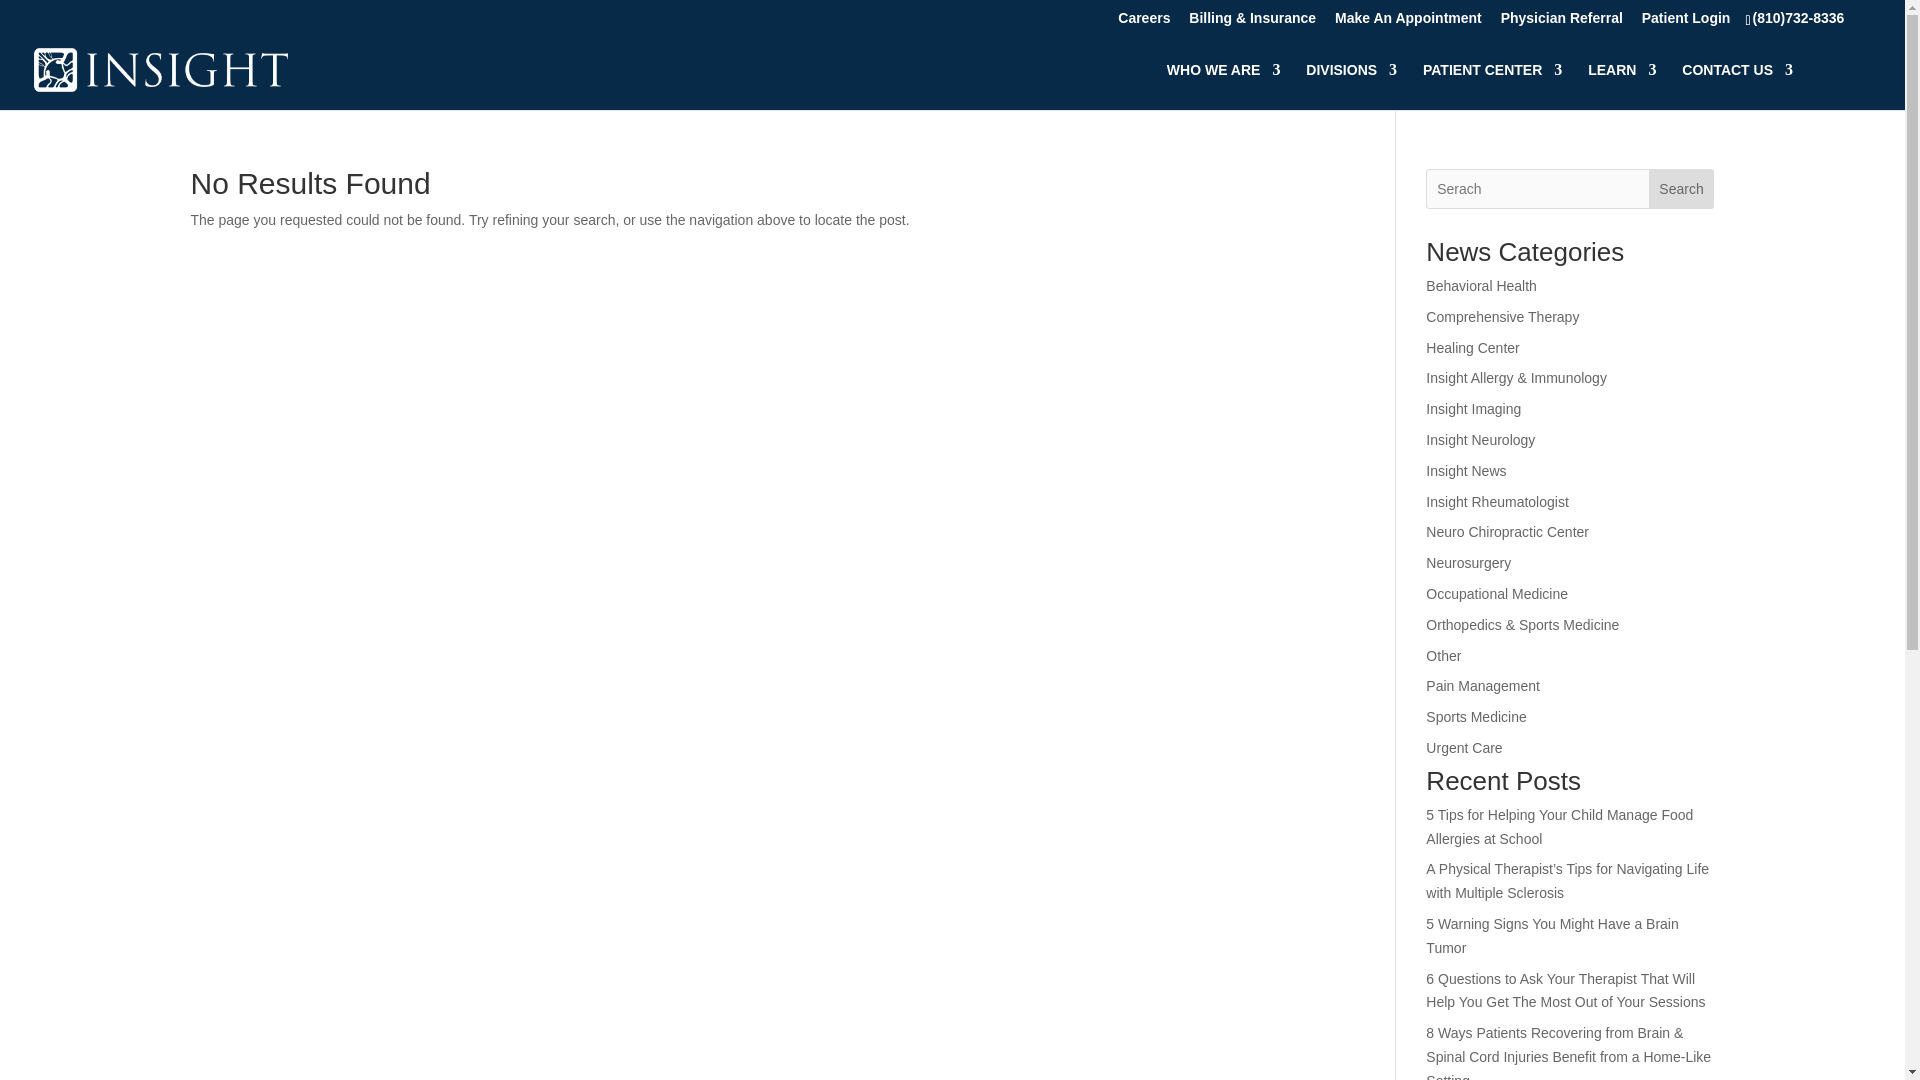 The width and height of the screenshot is (1920, 1080). What do you see at coordinates (1351, 86) in the screenshot?
I see `DIVISIONS` at bounding box center [1351, 86].